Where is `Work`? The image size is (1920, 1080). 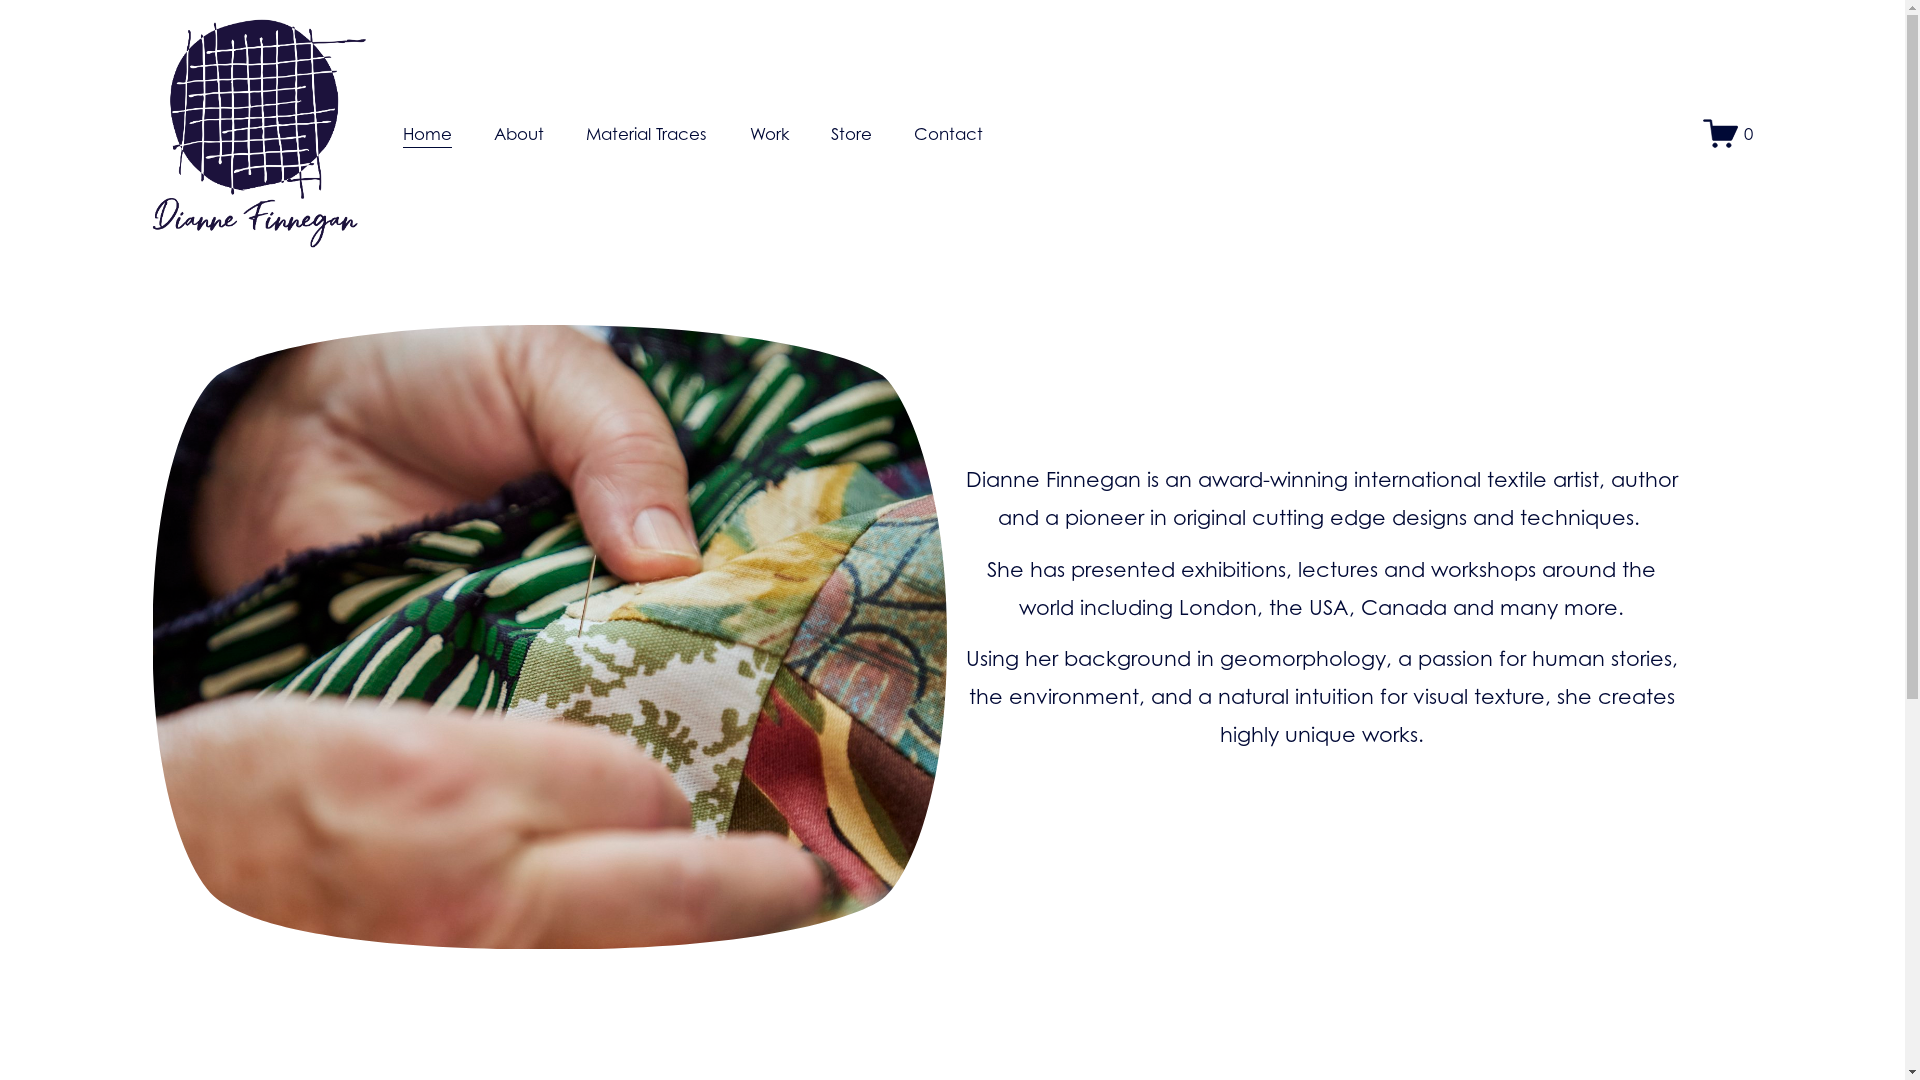 Work is located at coordinates (770, 134).